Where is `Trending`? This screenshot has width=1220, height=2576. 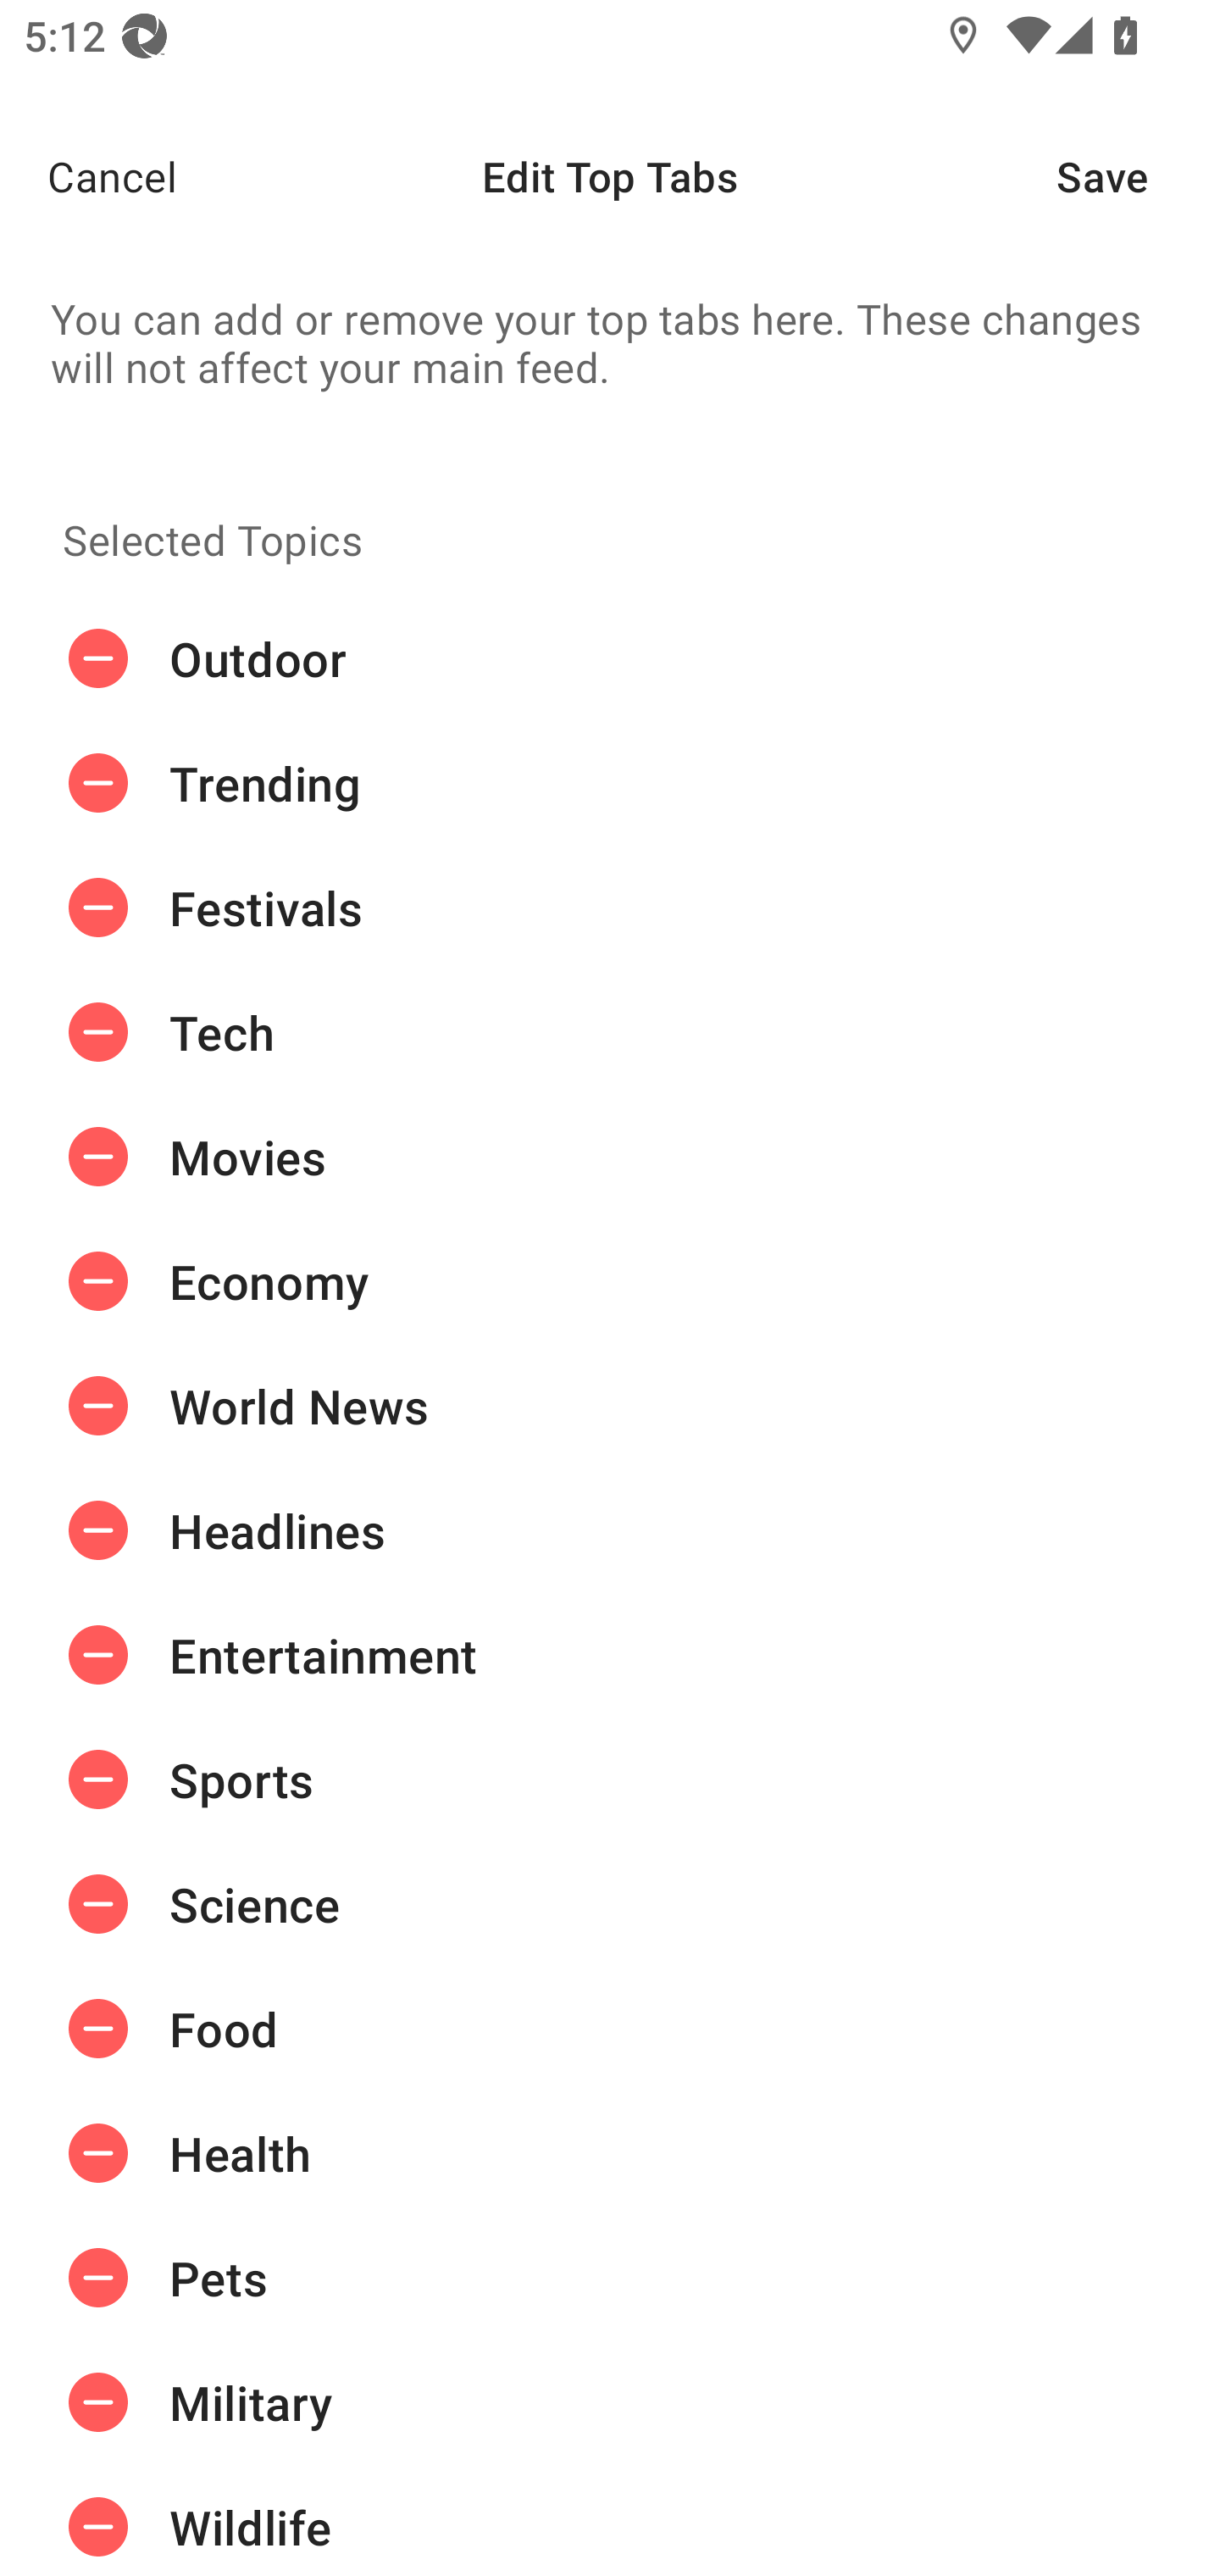
Trending is located at coordinates (610, 783).